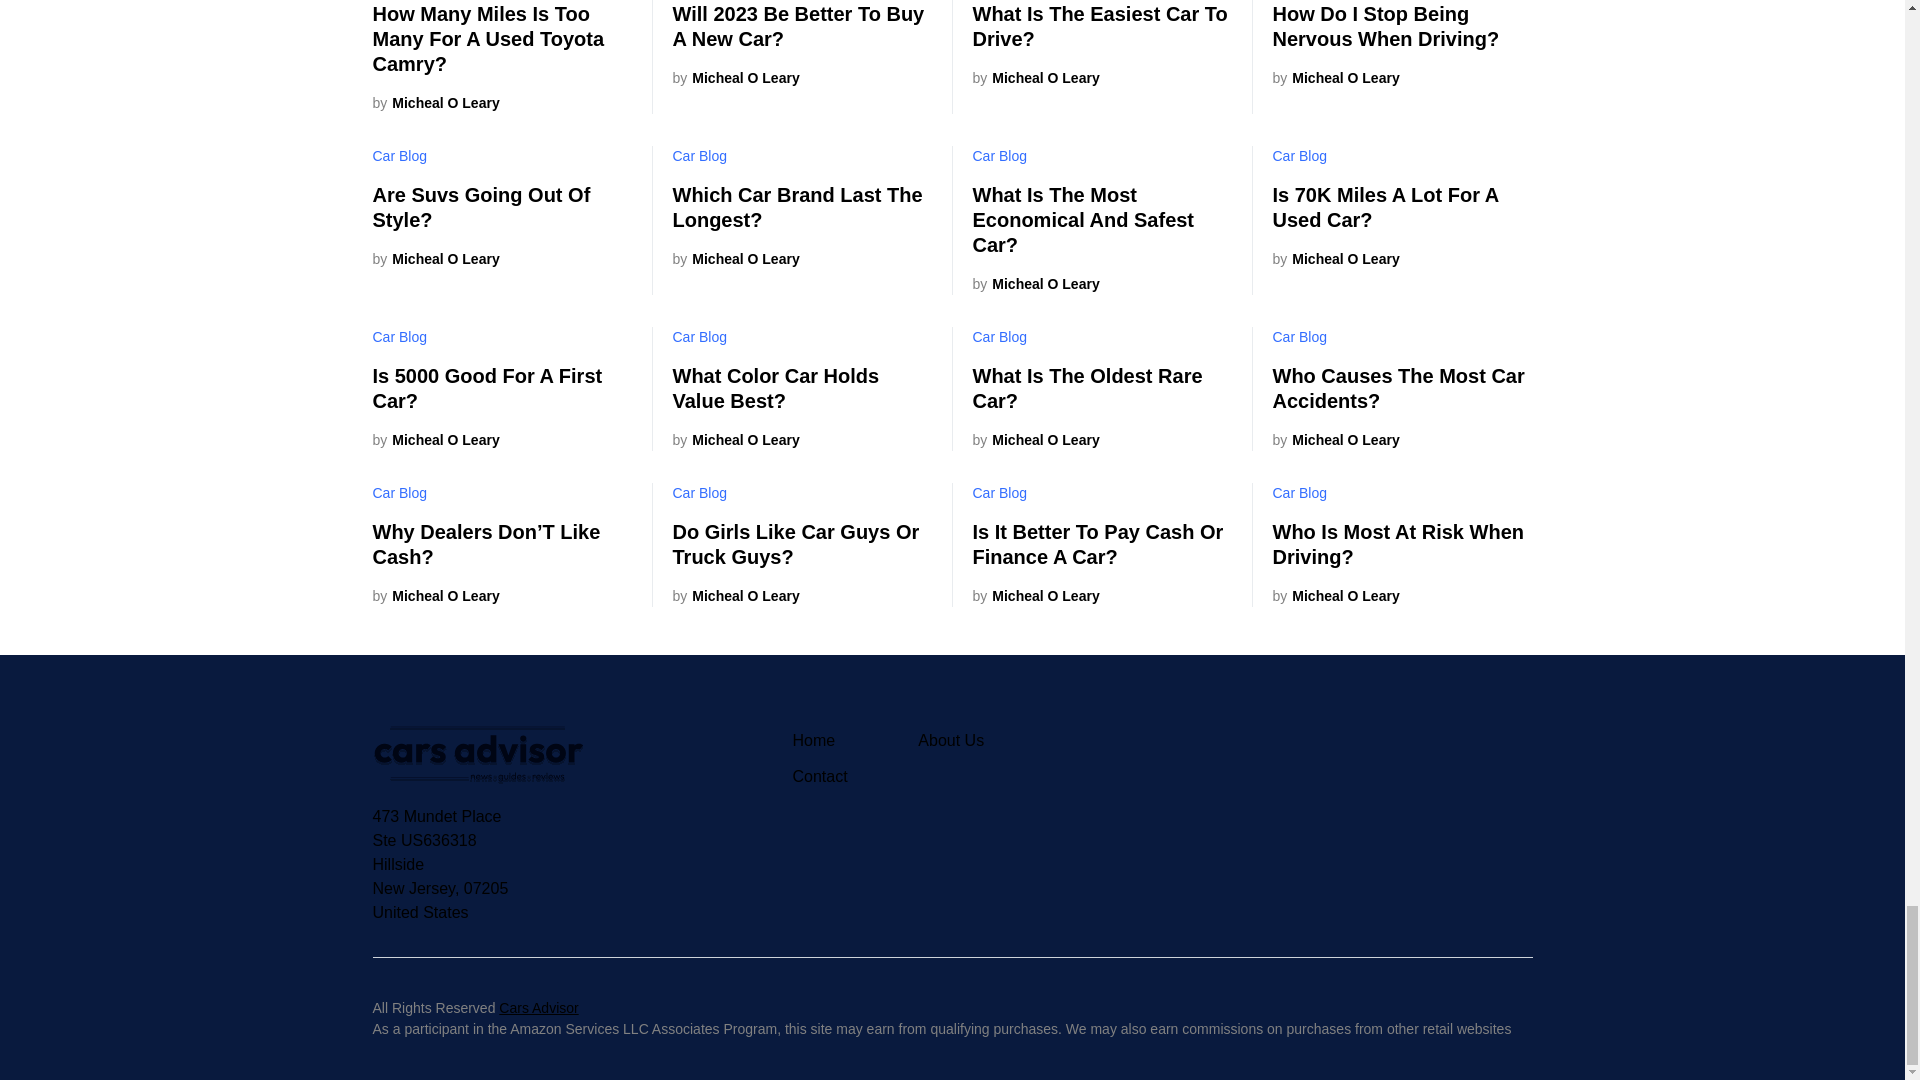  What do you see at coordinates (735, 260) in the screenshot?
I see `View all posts by Micheal O Leary` at bounding box center [735, 260].